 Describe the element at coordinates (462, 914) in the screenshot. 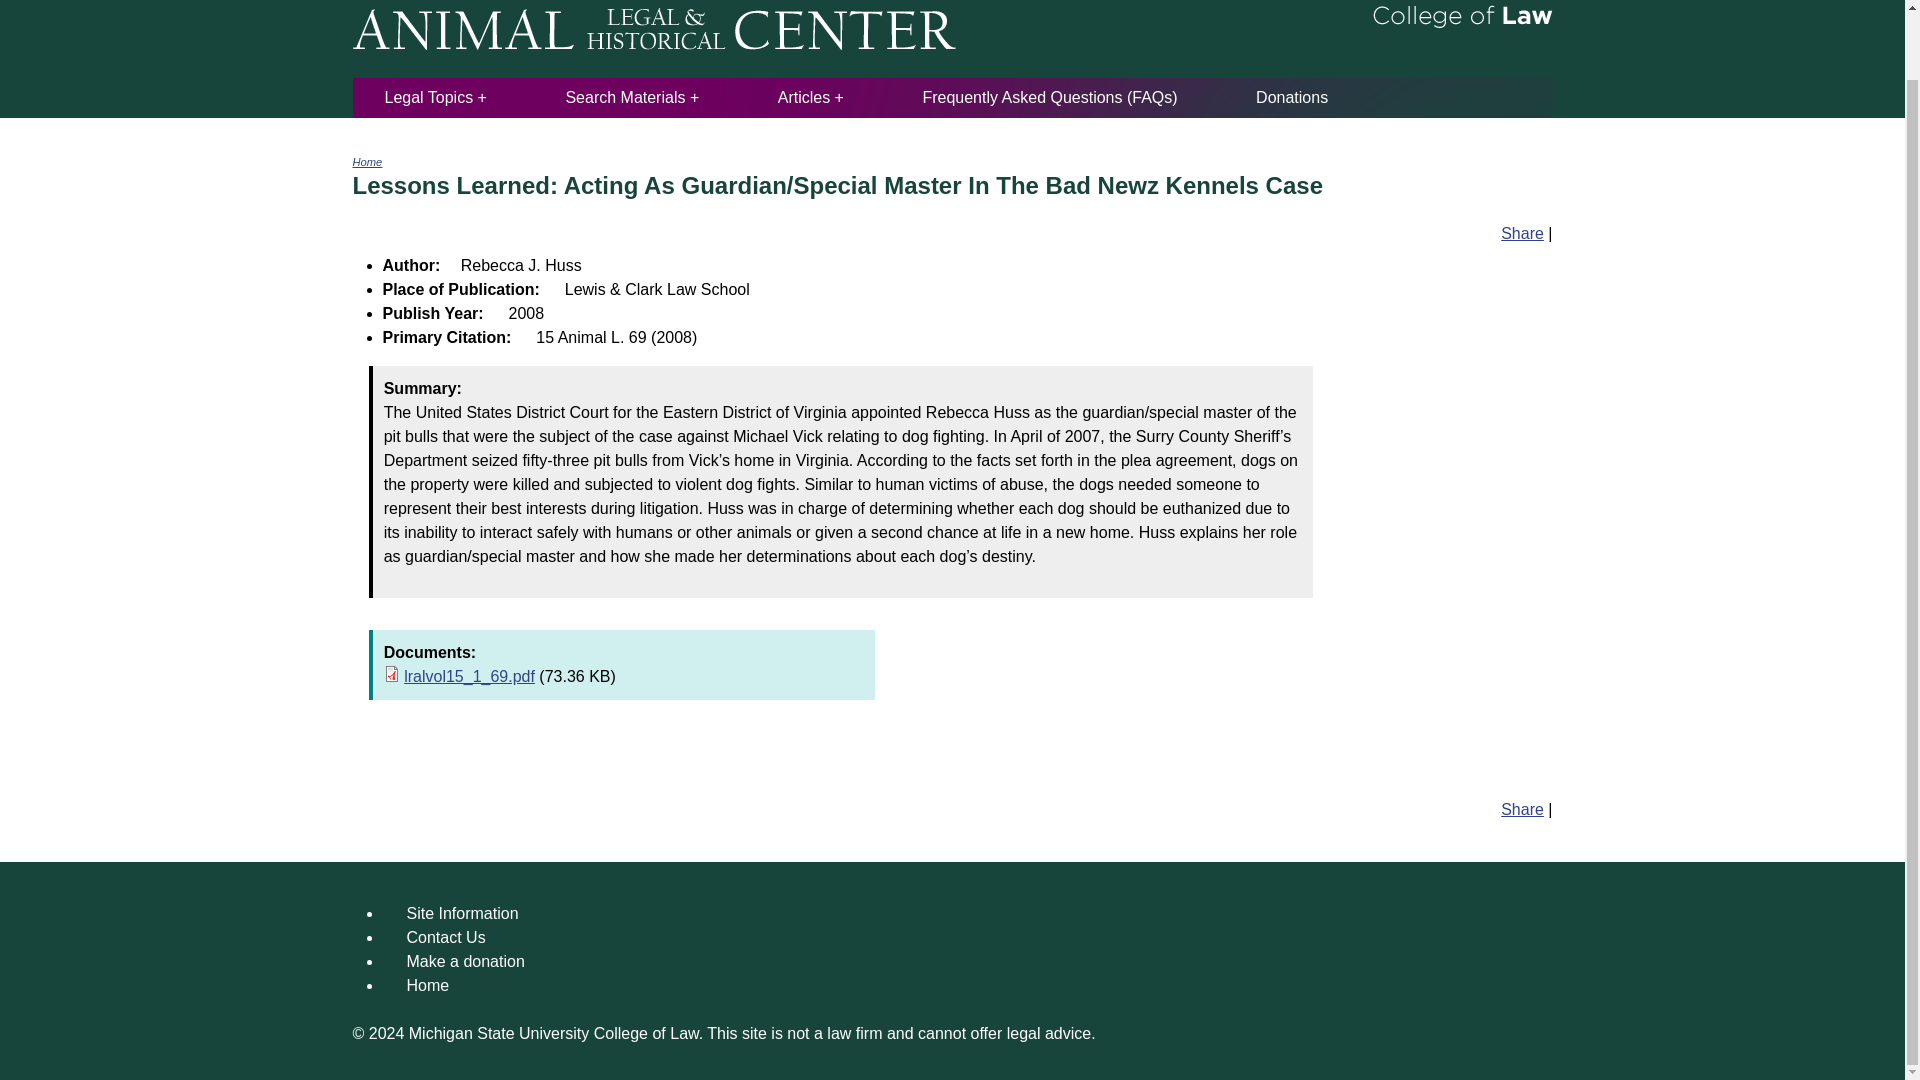

I see `Site Information` at that location.